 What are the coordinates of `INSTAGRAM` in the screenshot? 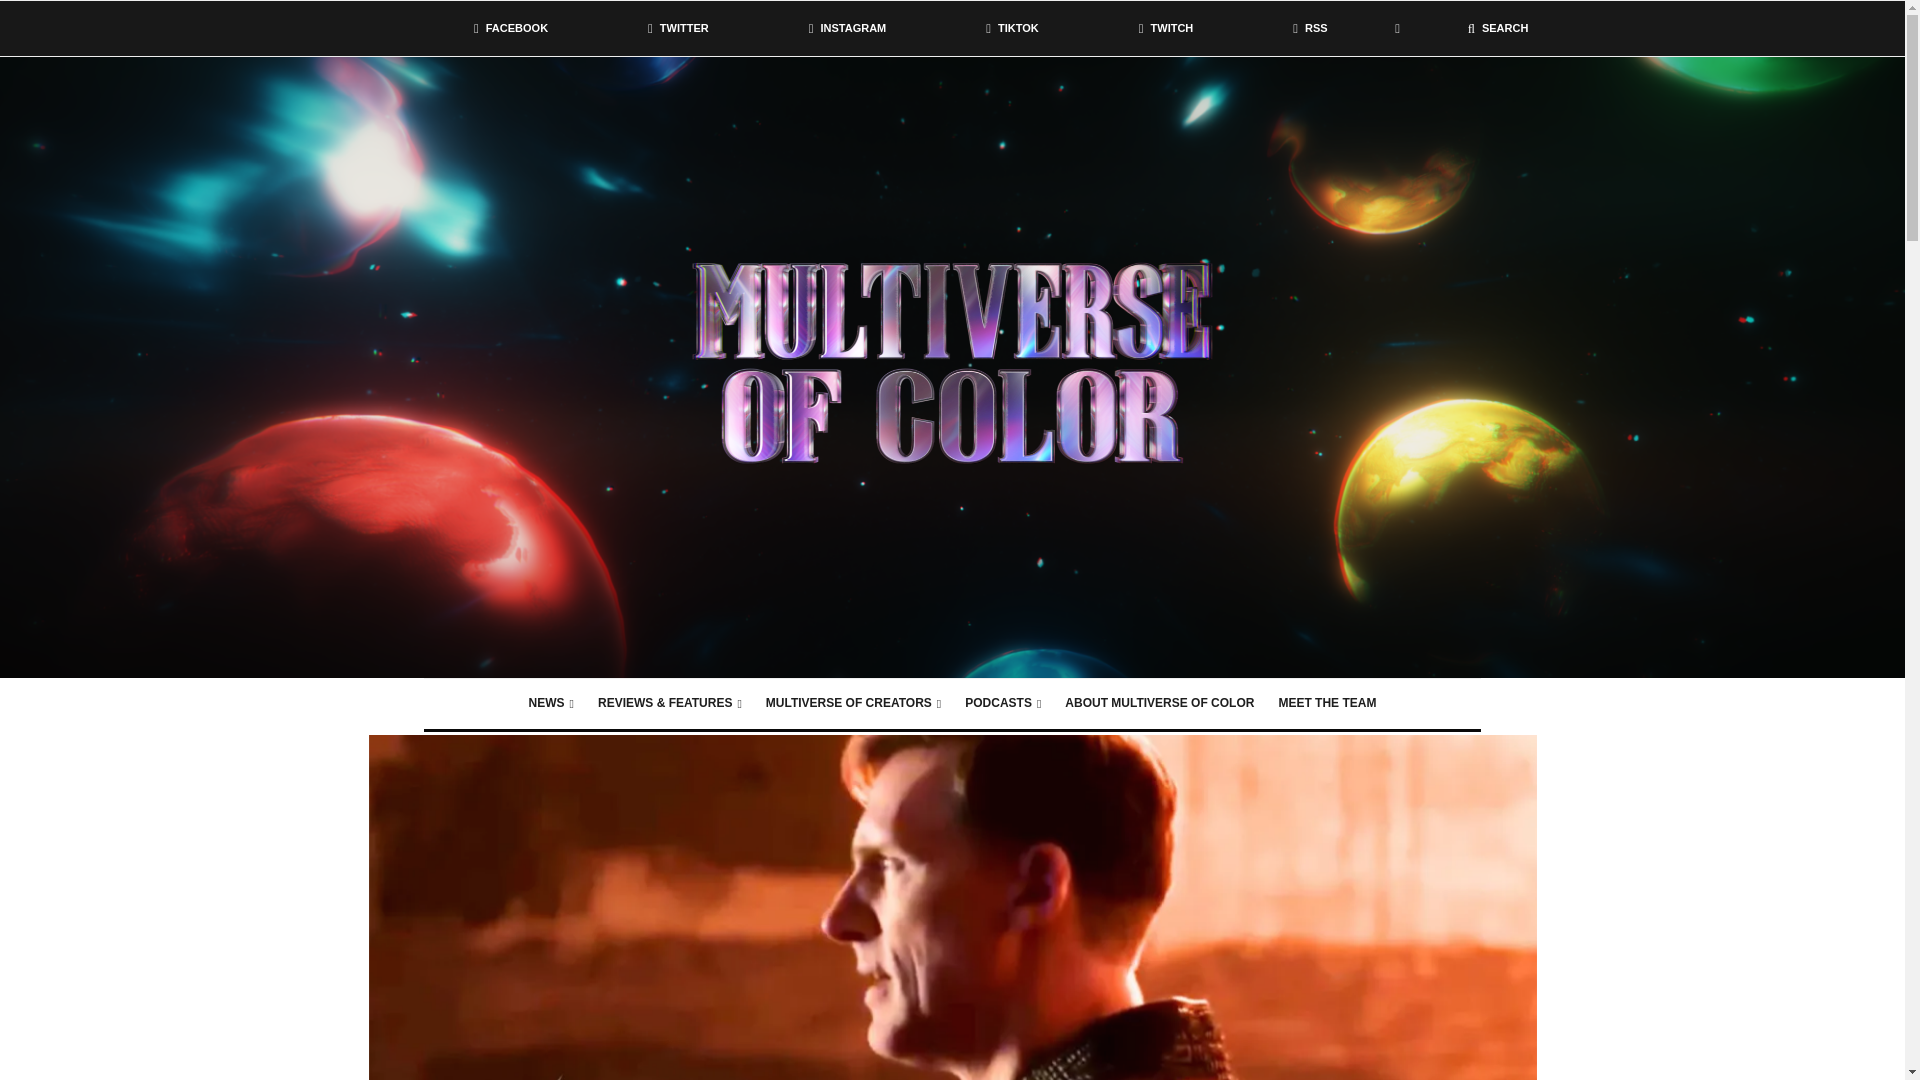 It's located at (847, 28).